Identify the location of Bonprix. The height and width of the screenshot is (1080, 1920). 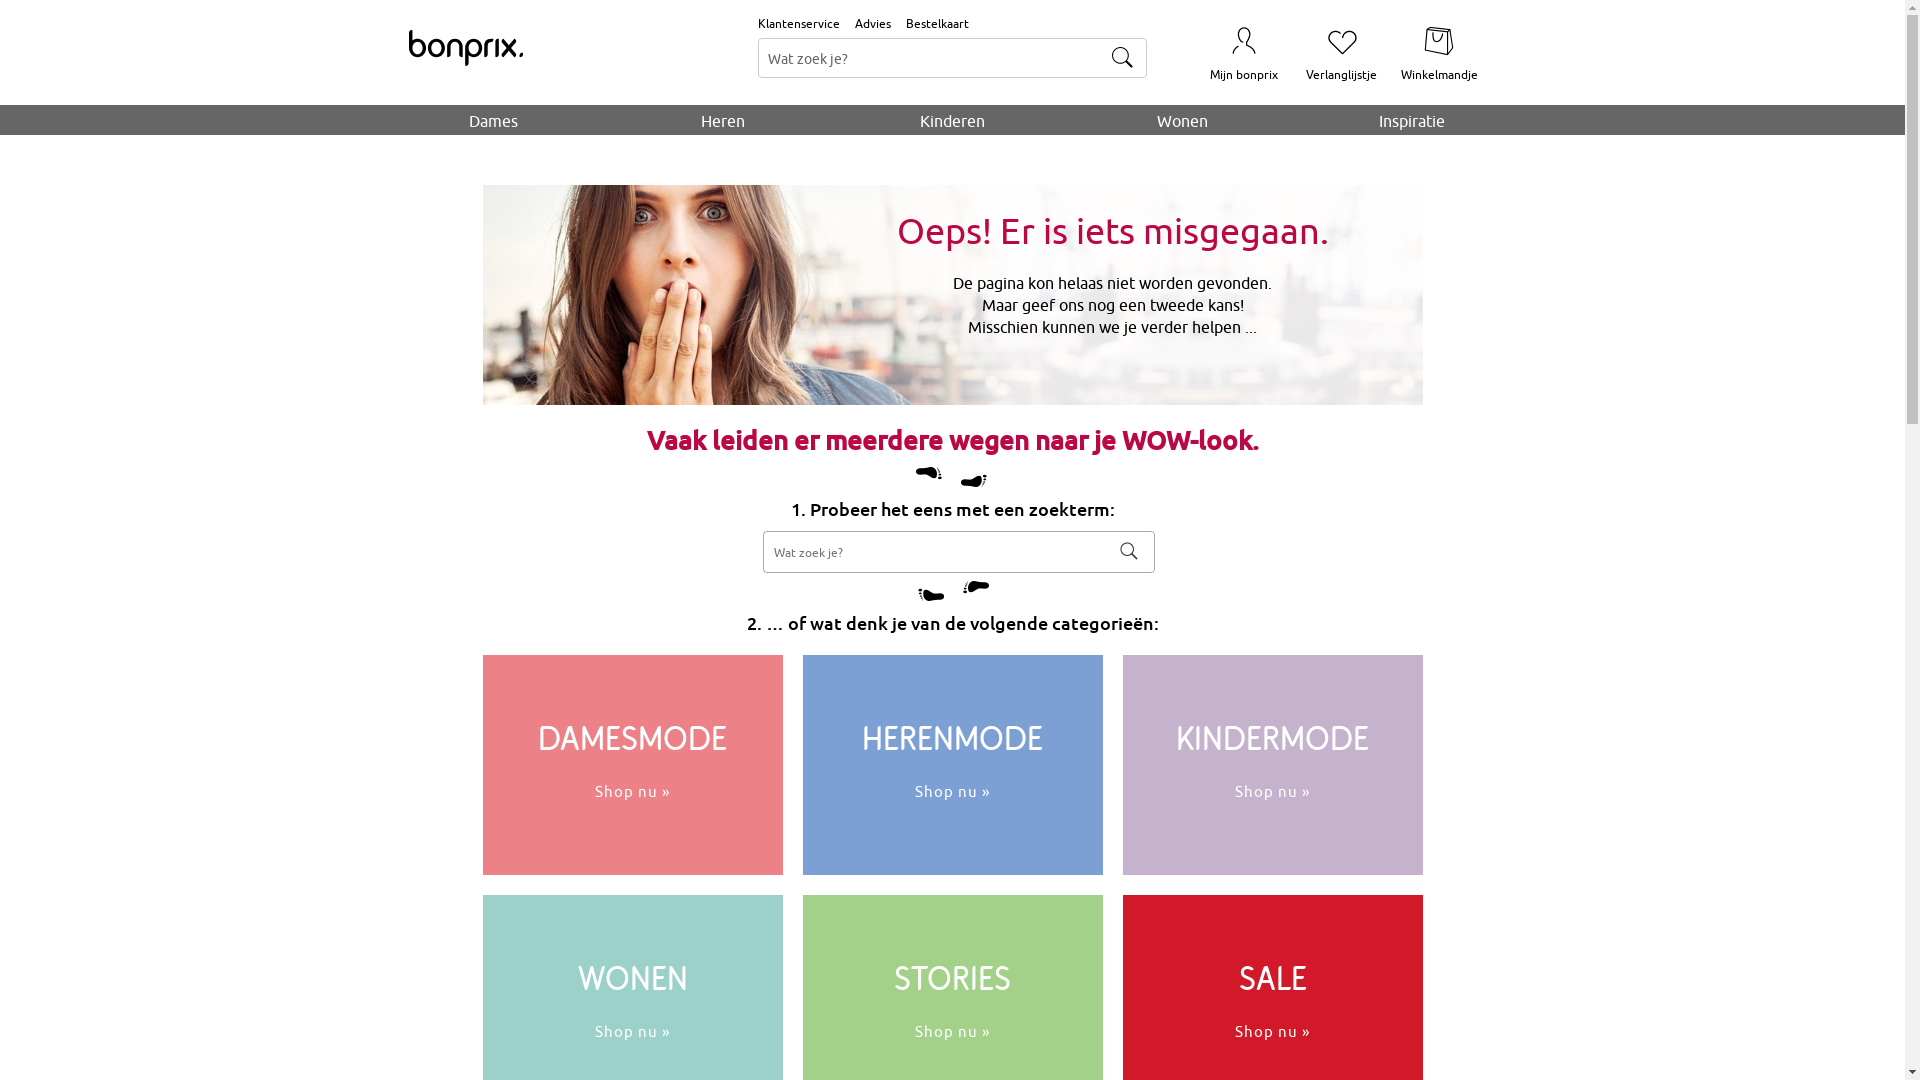
(466, 48).